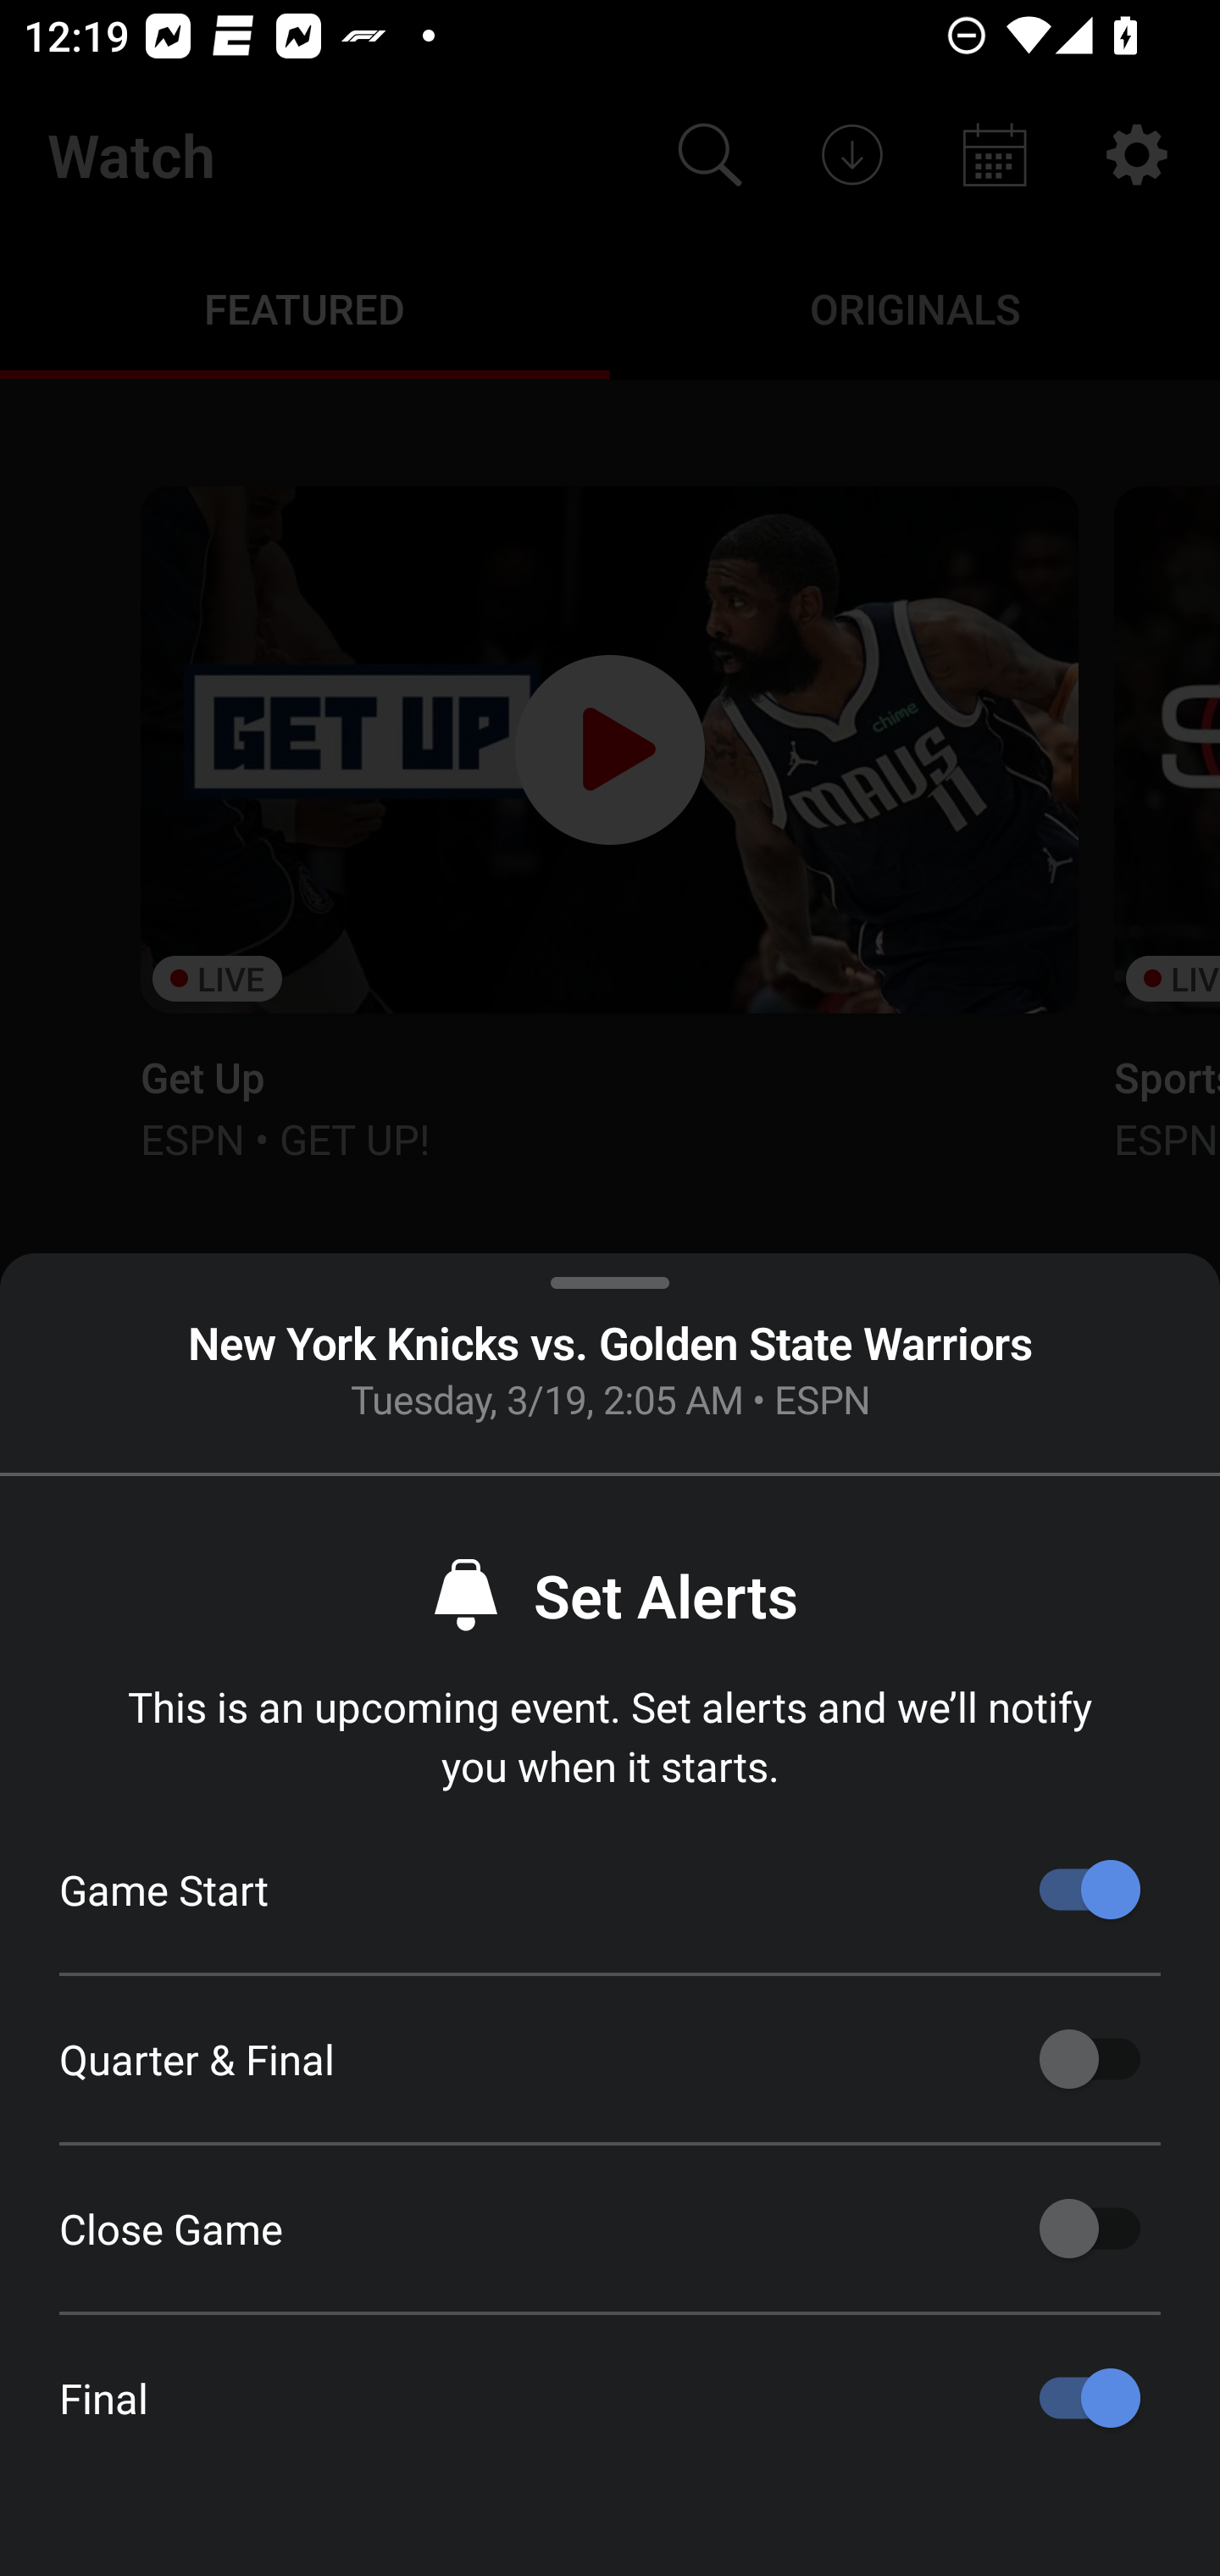 Image resolution: width=1220 pixels, height=2576 pixels. I want to click on Quarter & Final, so click(1090, 2059).